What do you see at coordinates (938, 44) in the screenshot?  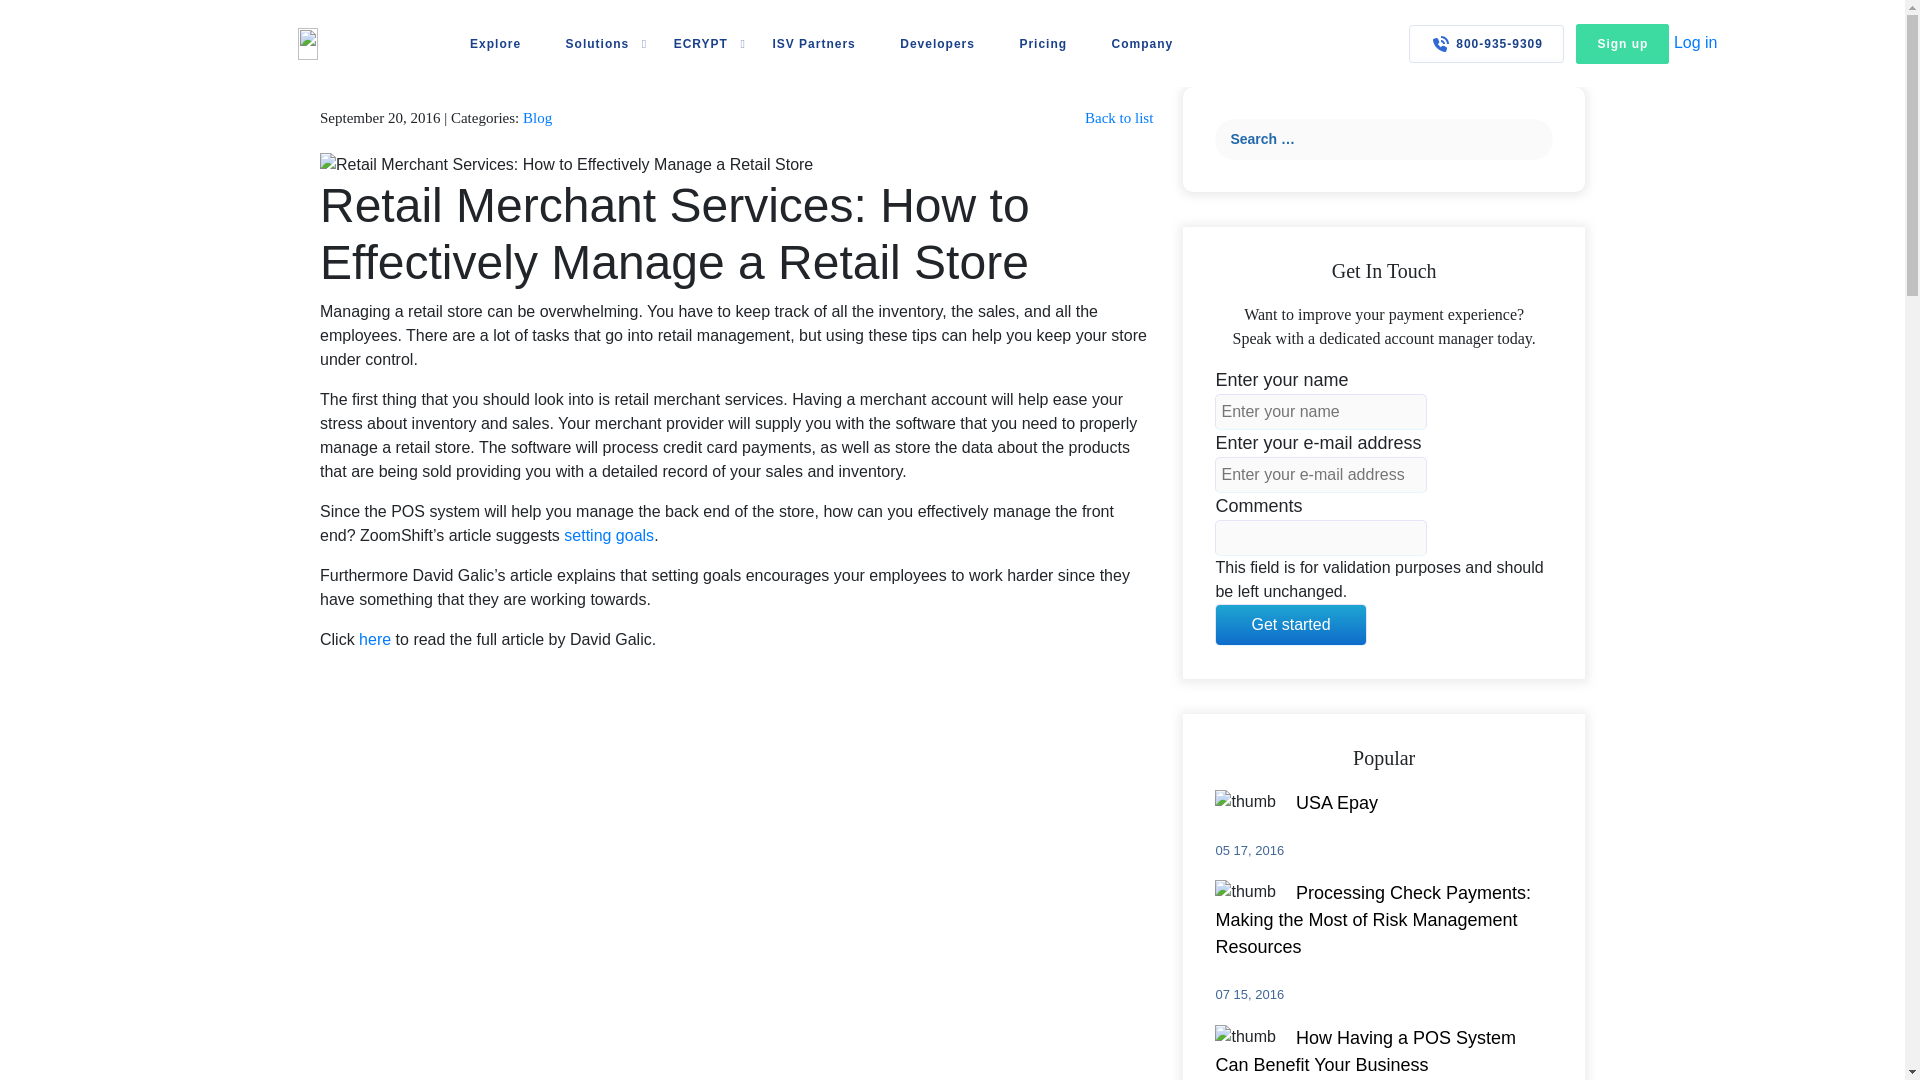 I see `Developers` at bounding box center [938, 44].